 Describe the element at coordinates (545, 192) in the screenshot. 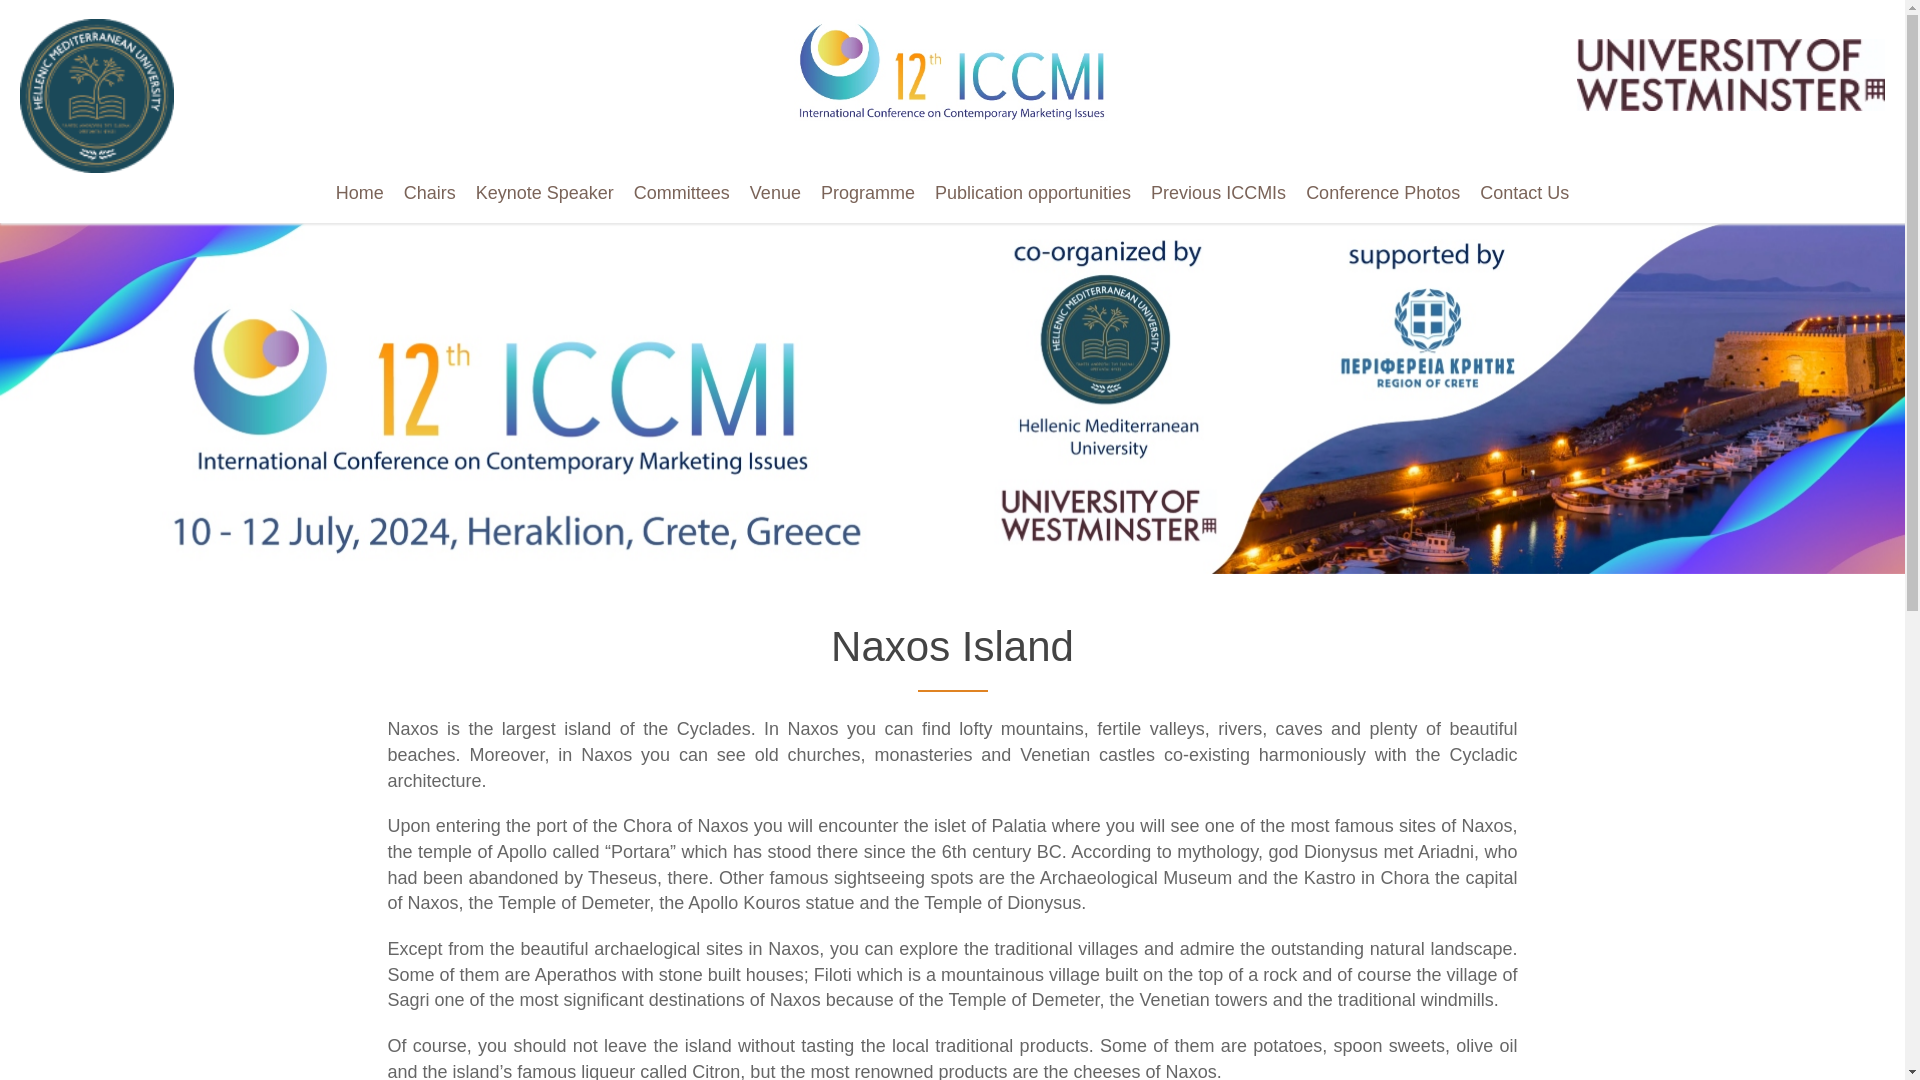

I see `Keynote Speaker` at that location.